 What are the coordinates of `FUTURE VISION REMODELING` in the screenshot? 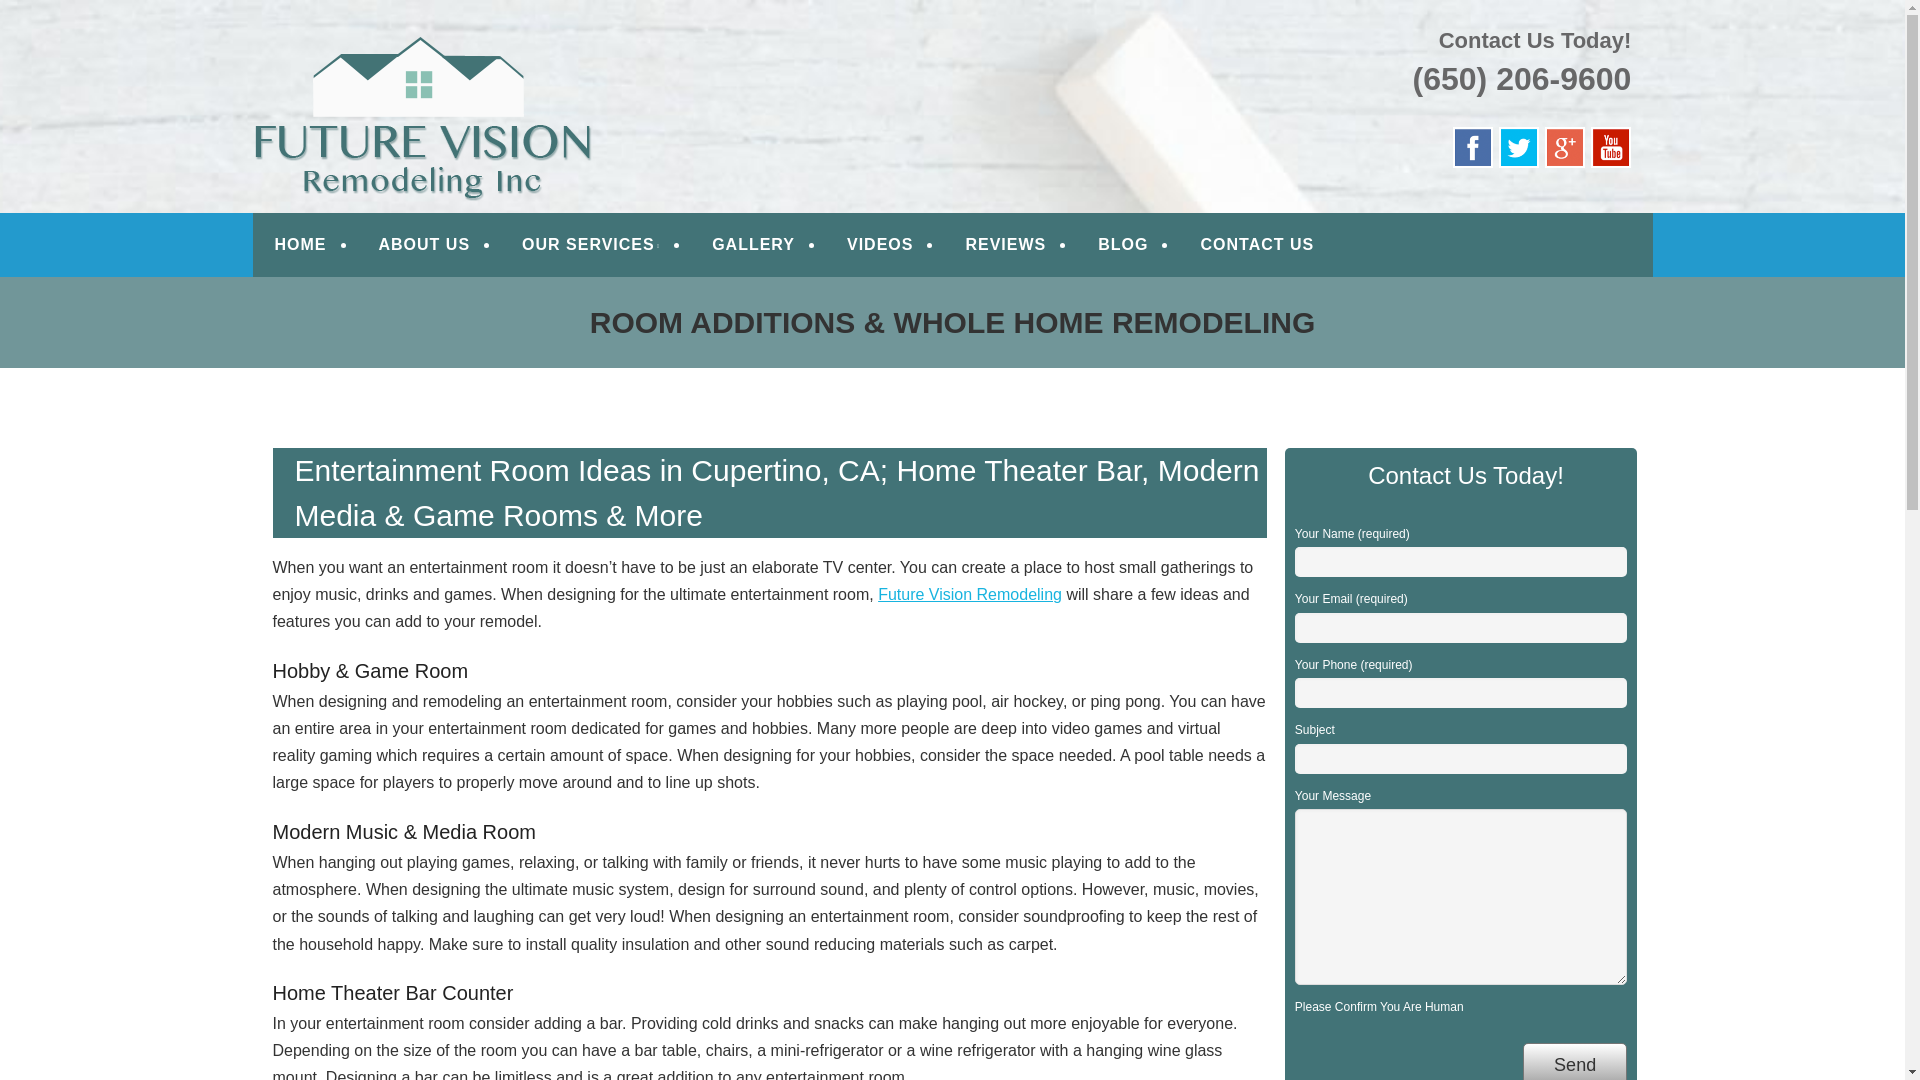 It's located at (544, 42).